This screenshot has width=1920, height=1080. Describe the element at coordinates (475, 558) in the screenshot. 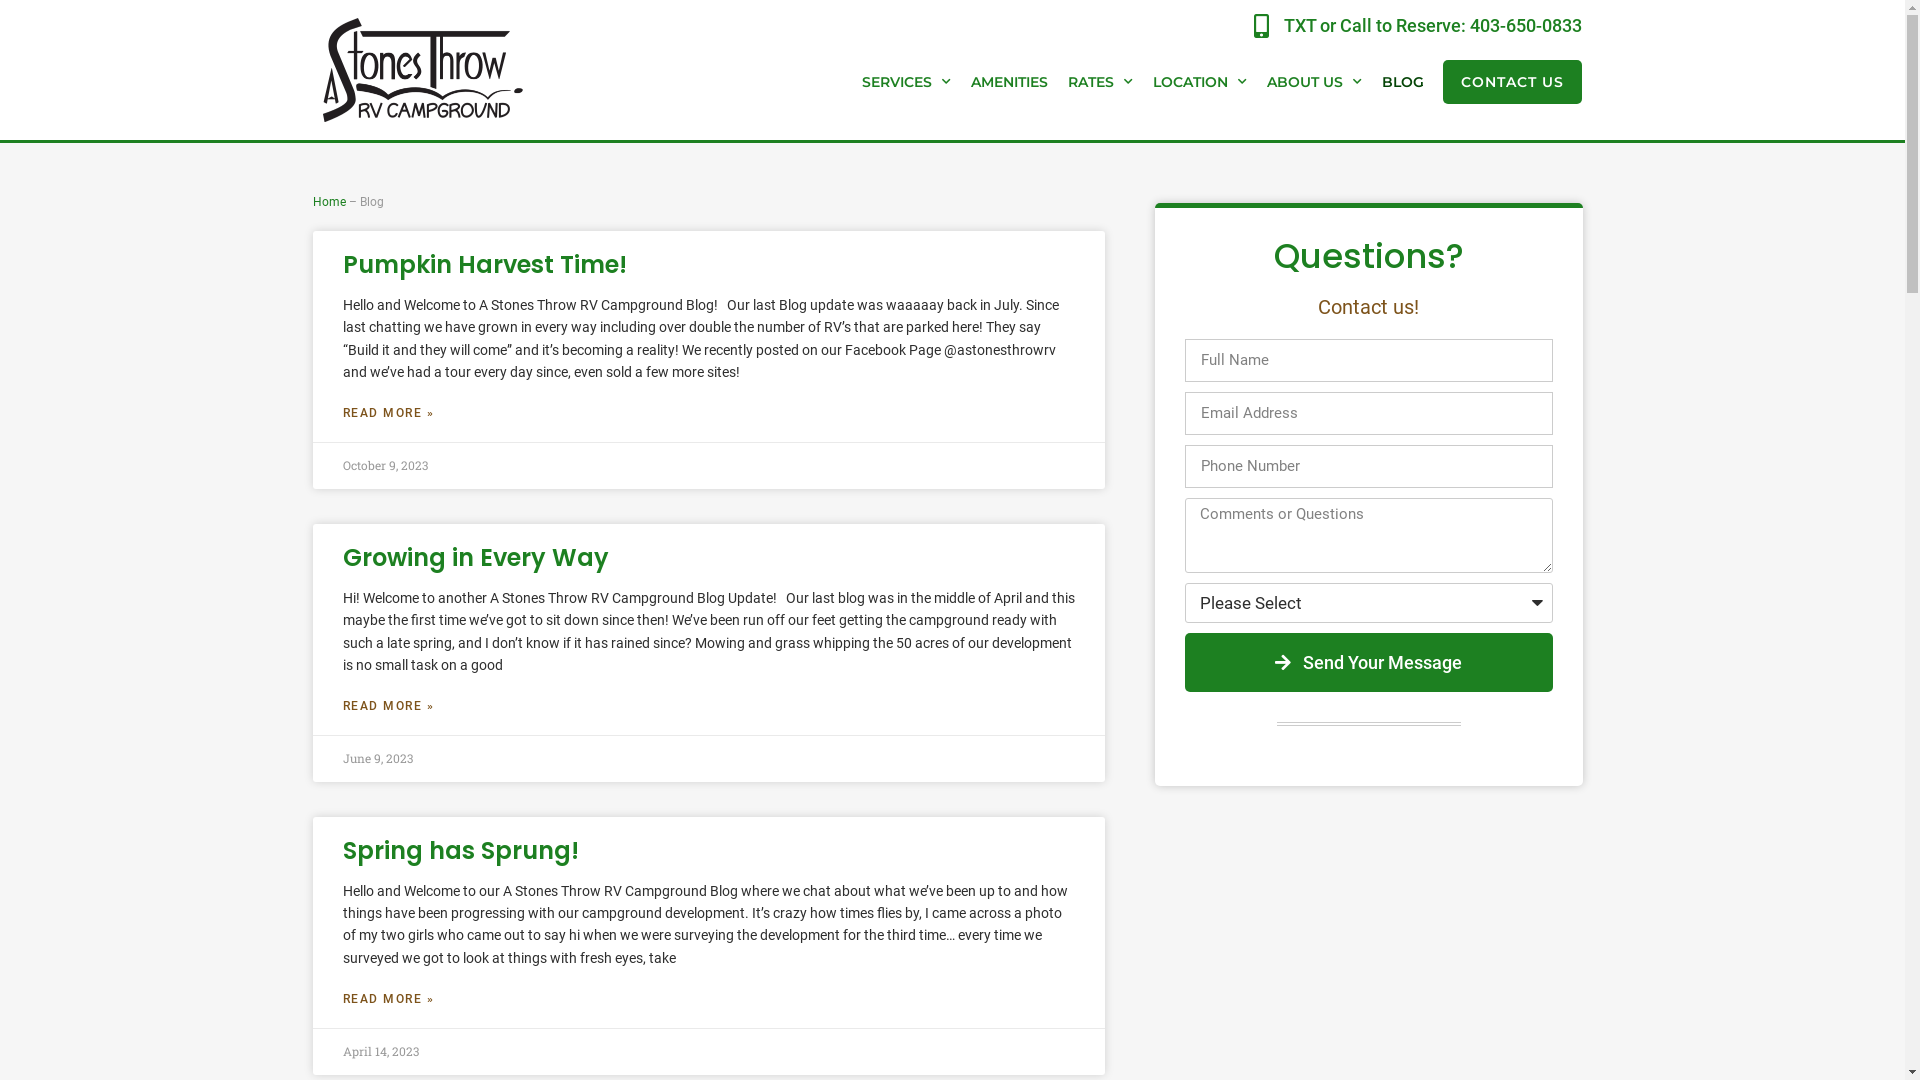

I see `Growing in Every Way` at that location.